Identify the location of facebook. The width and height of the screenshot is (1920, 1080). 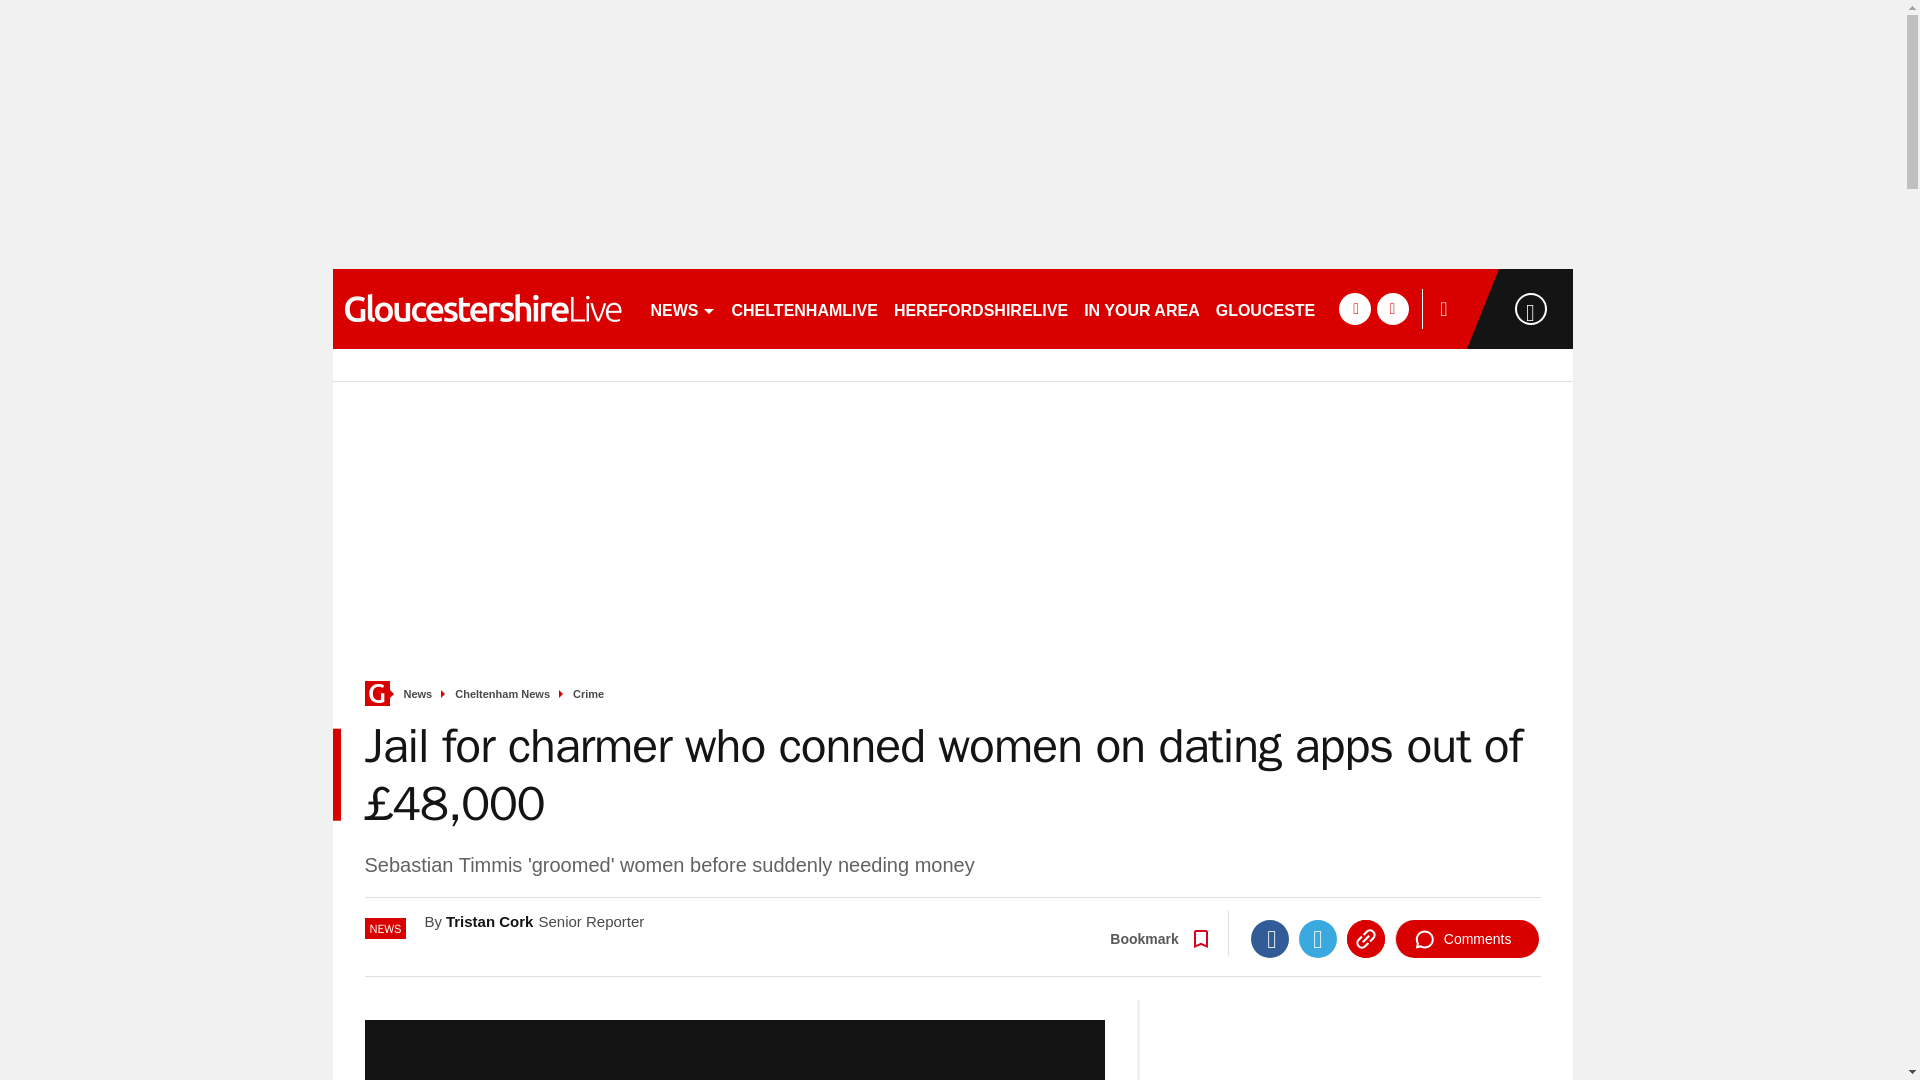
(1354, 308).